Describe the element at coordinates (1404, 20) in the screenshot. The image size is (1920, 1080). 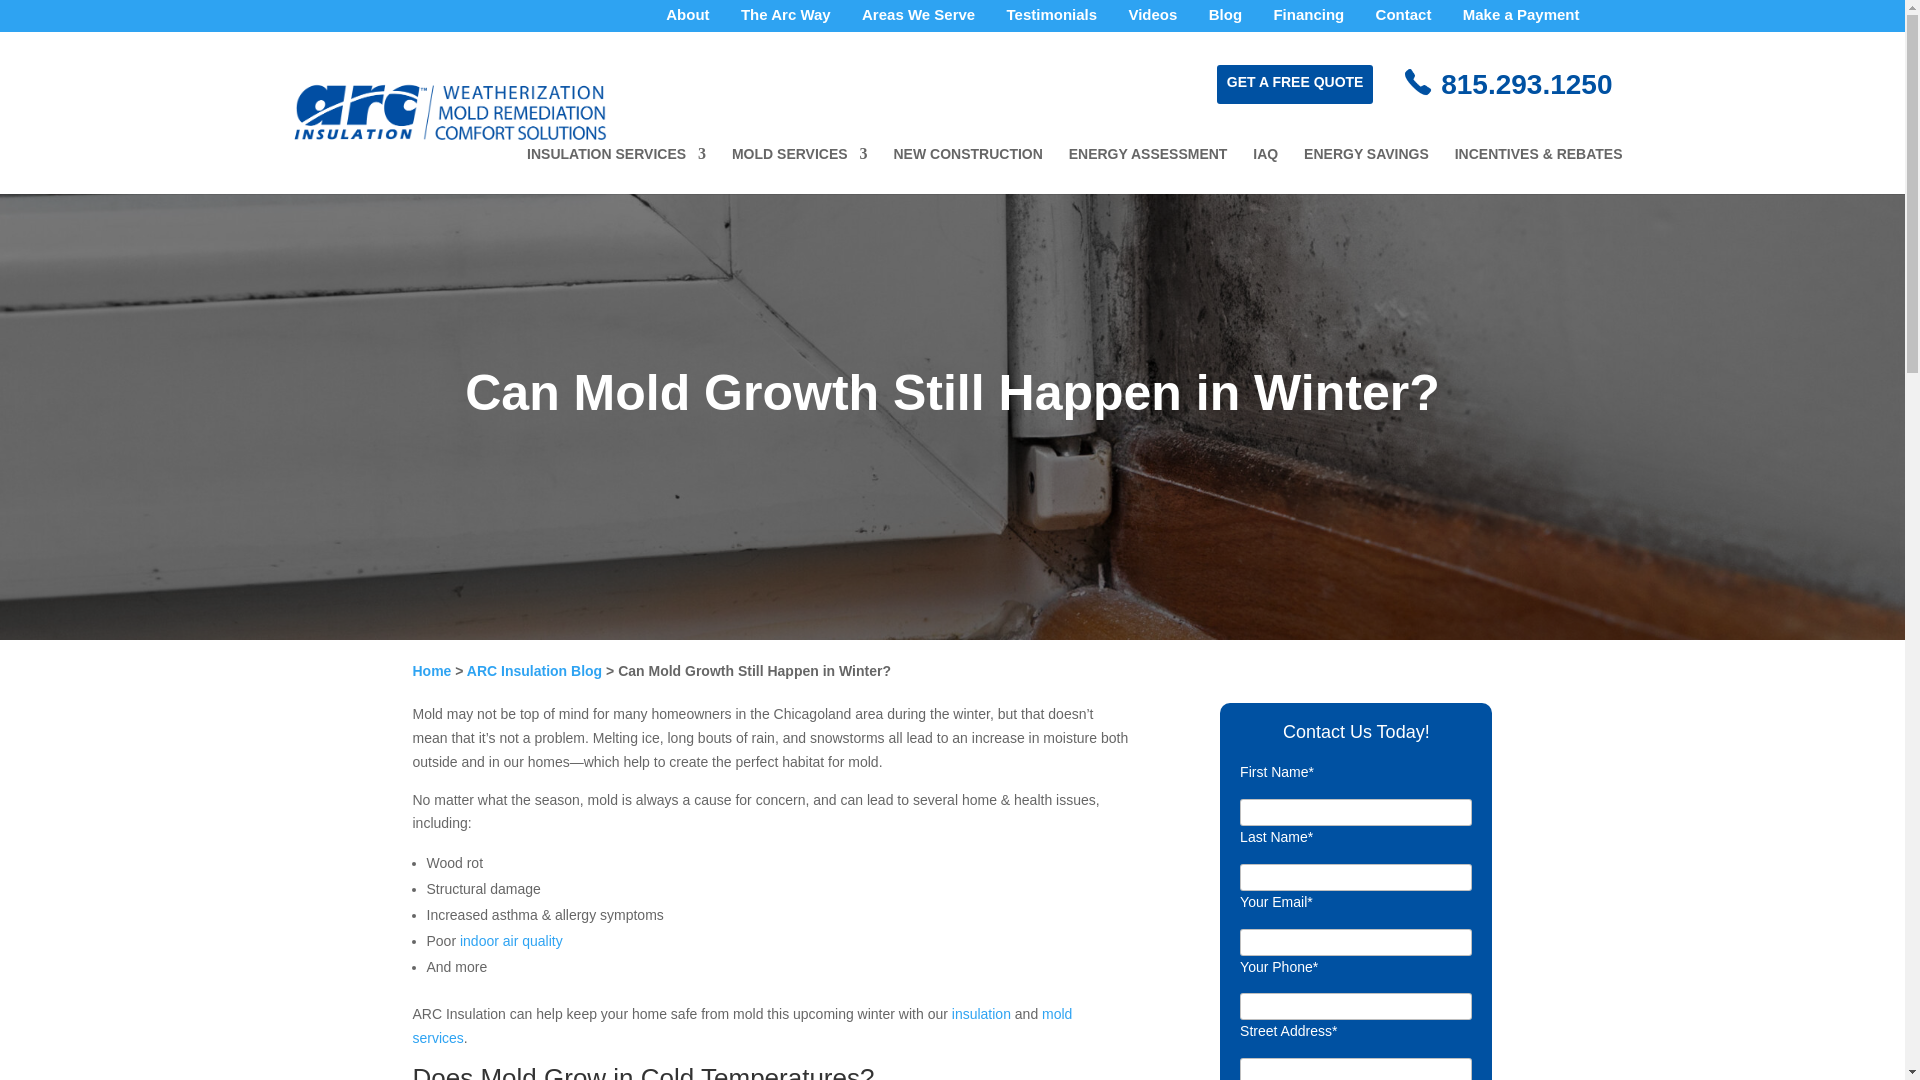
I see `Contact` at that location.